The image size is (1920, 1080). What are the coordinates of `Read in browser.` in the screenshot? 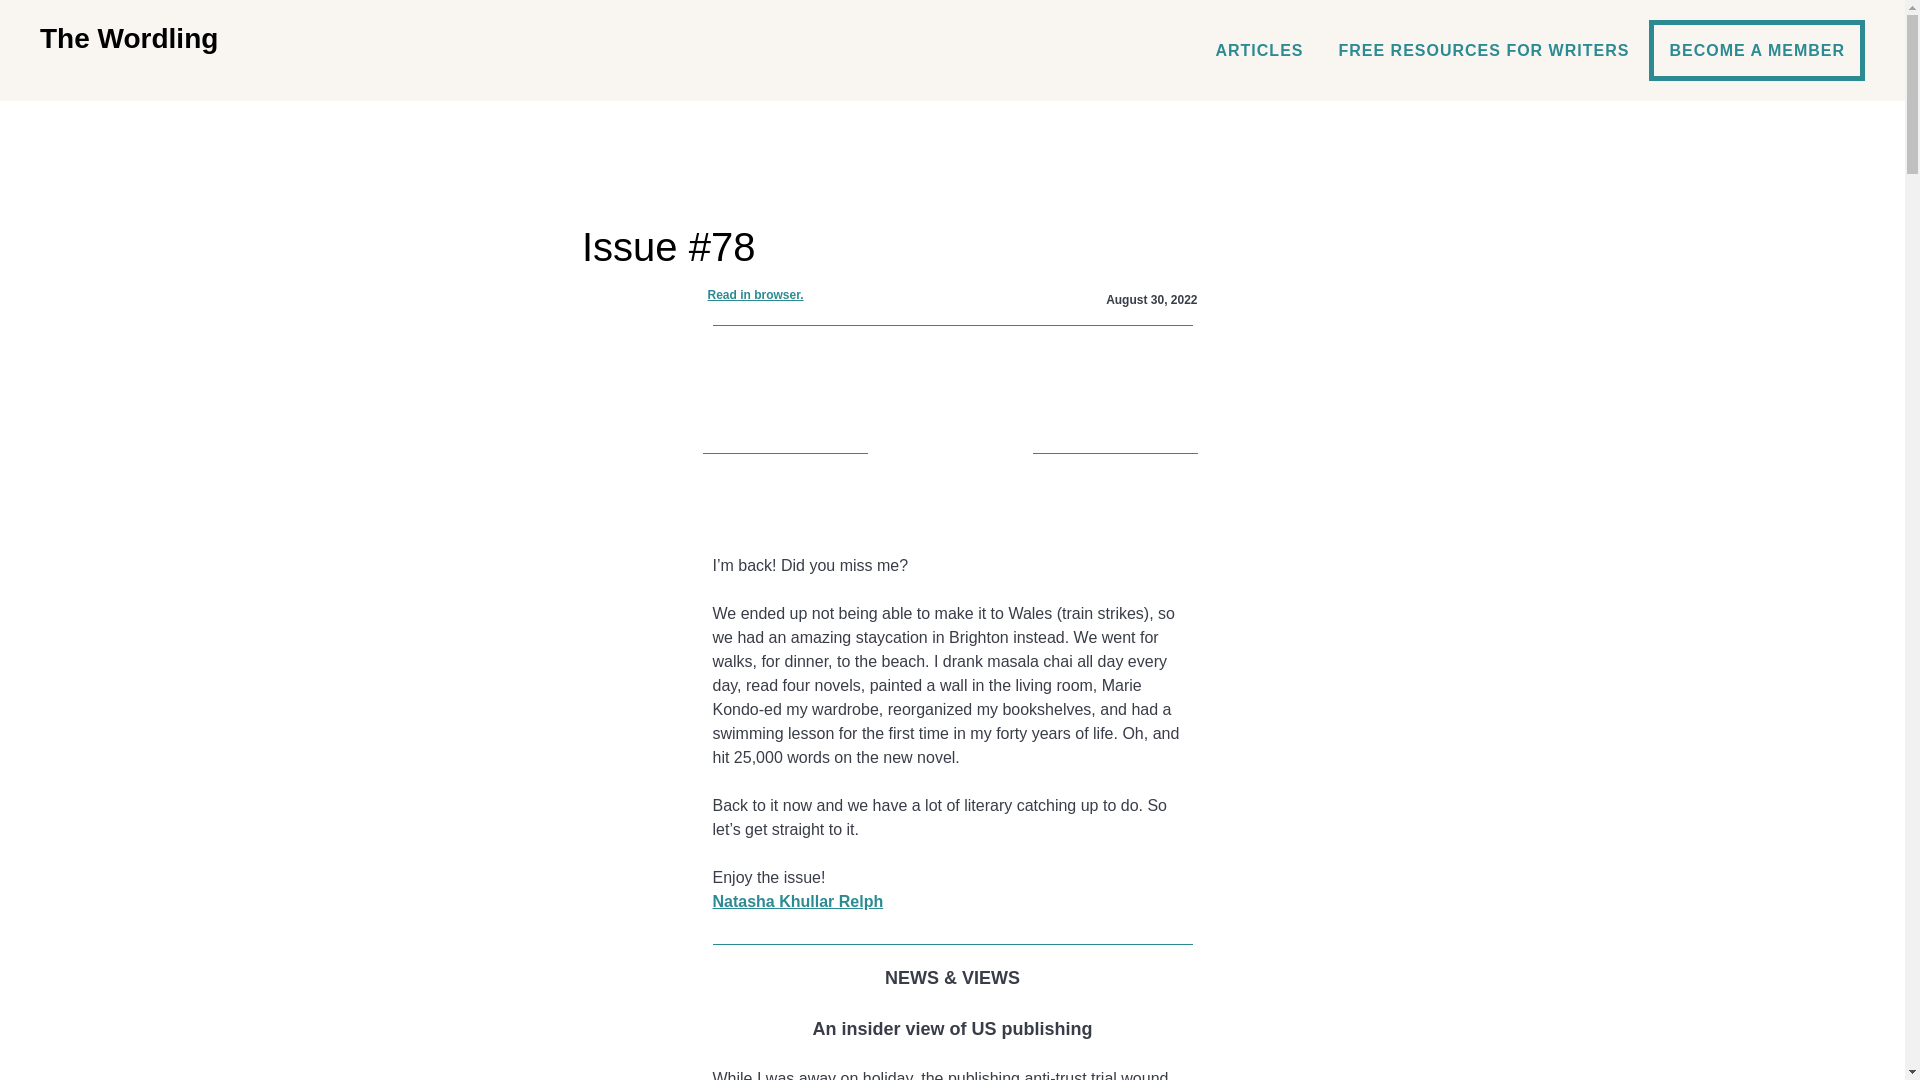 It's located at (756, 294).